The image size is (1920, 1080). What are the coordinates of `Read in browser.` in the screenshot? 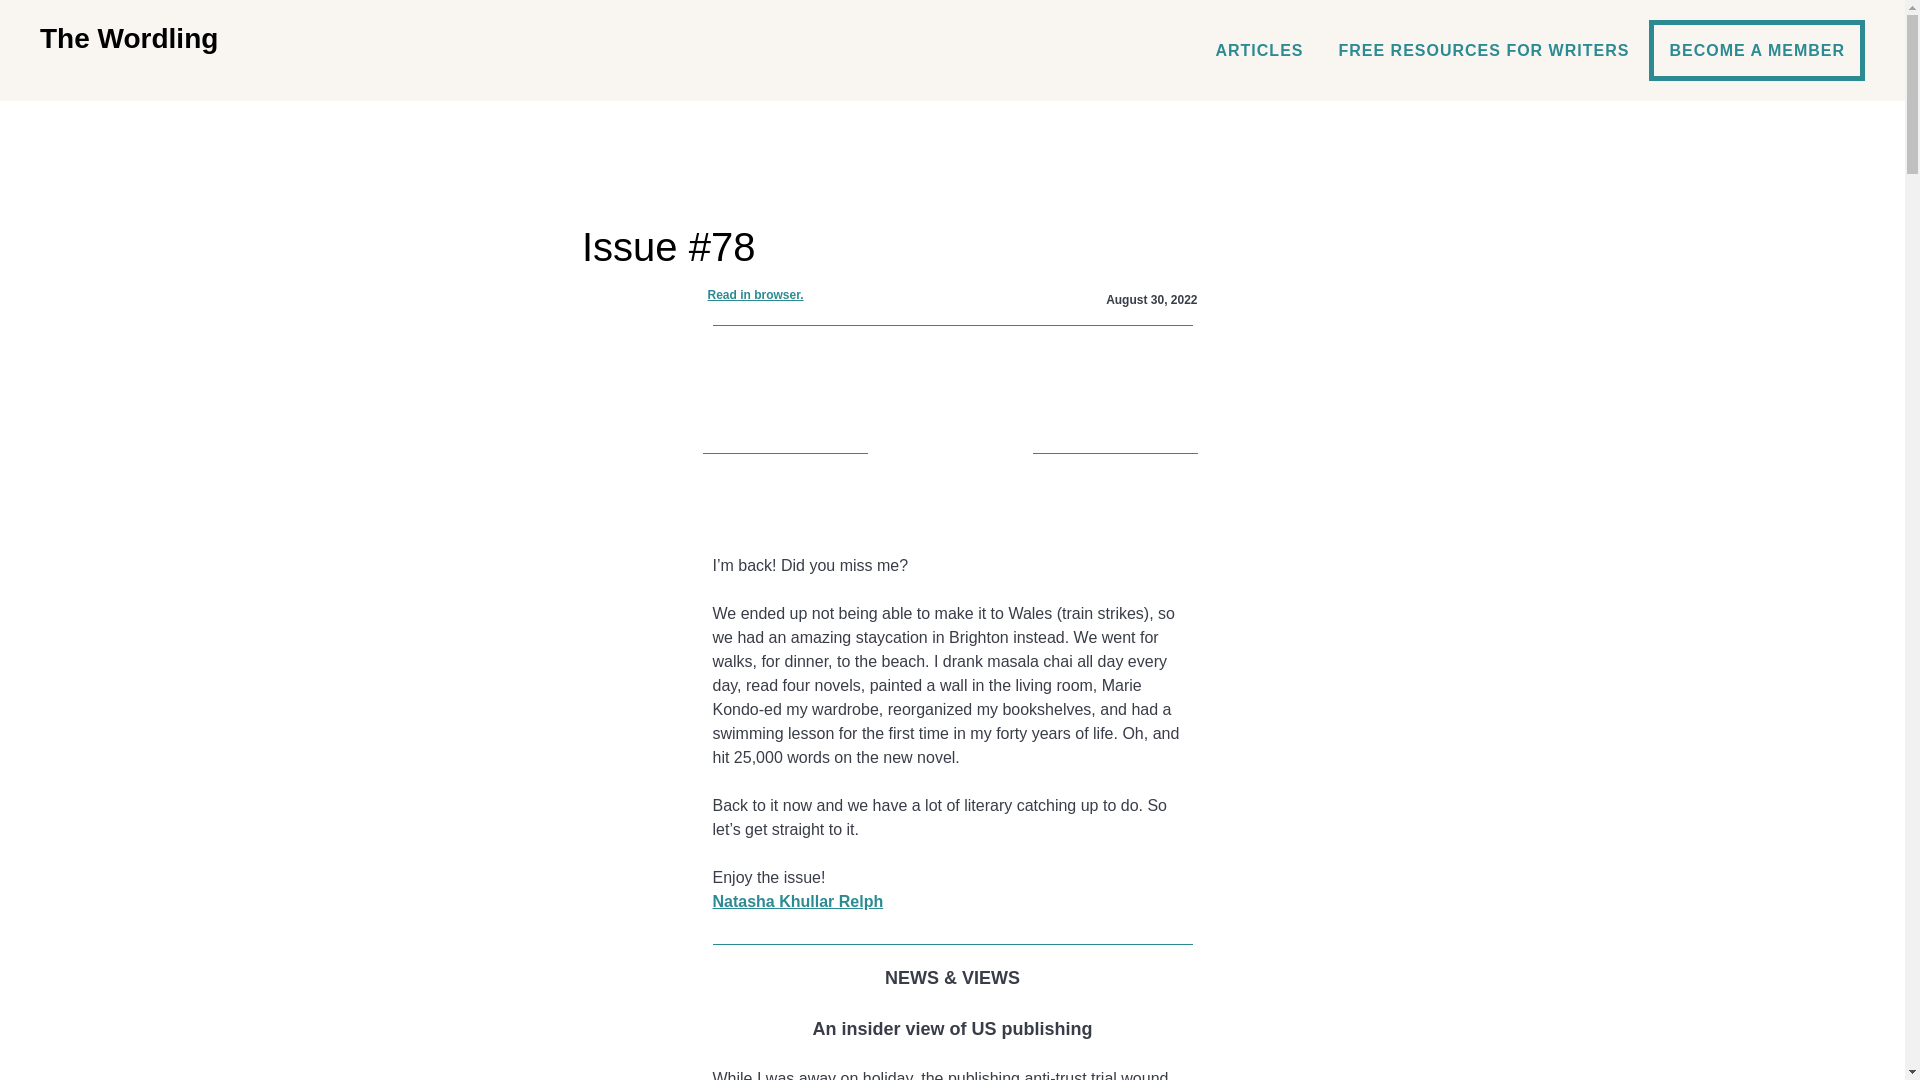 It's located at (756, 294).